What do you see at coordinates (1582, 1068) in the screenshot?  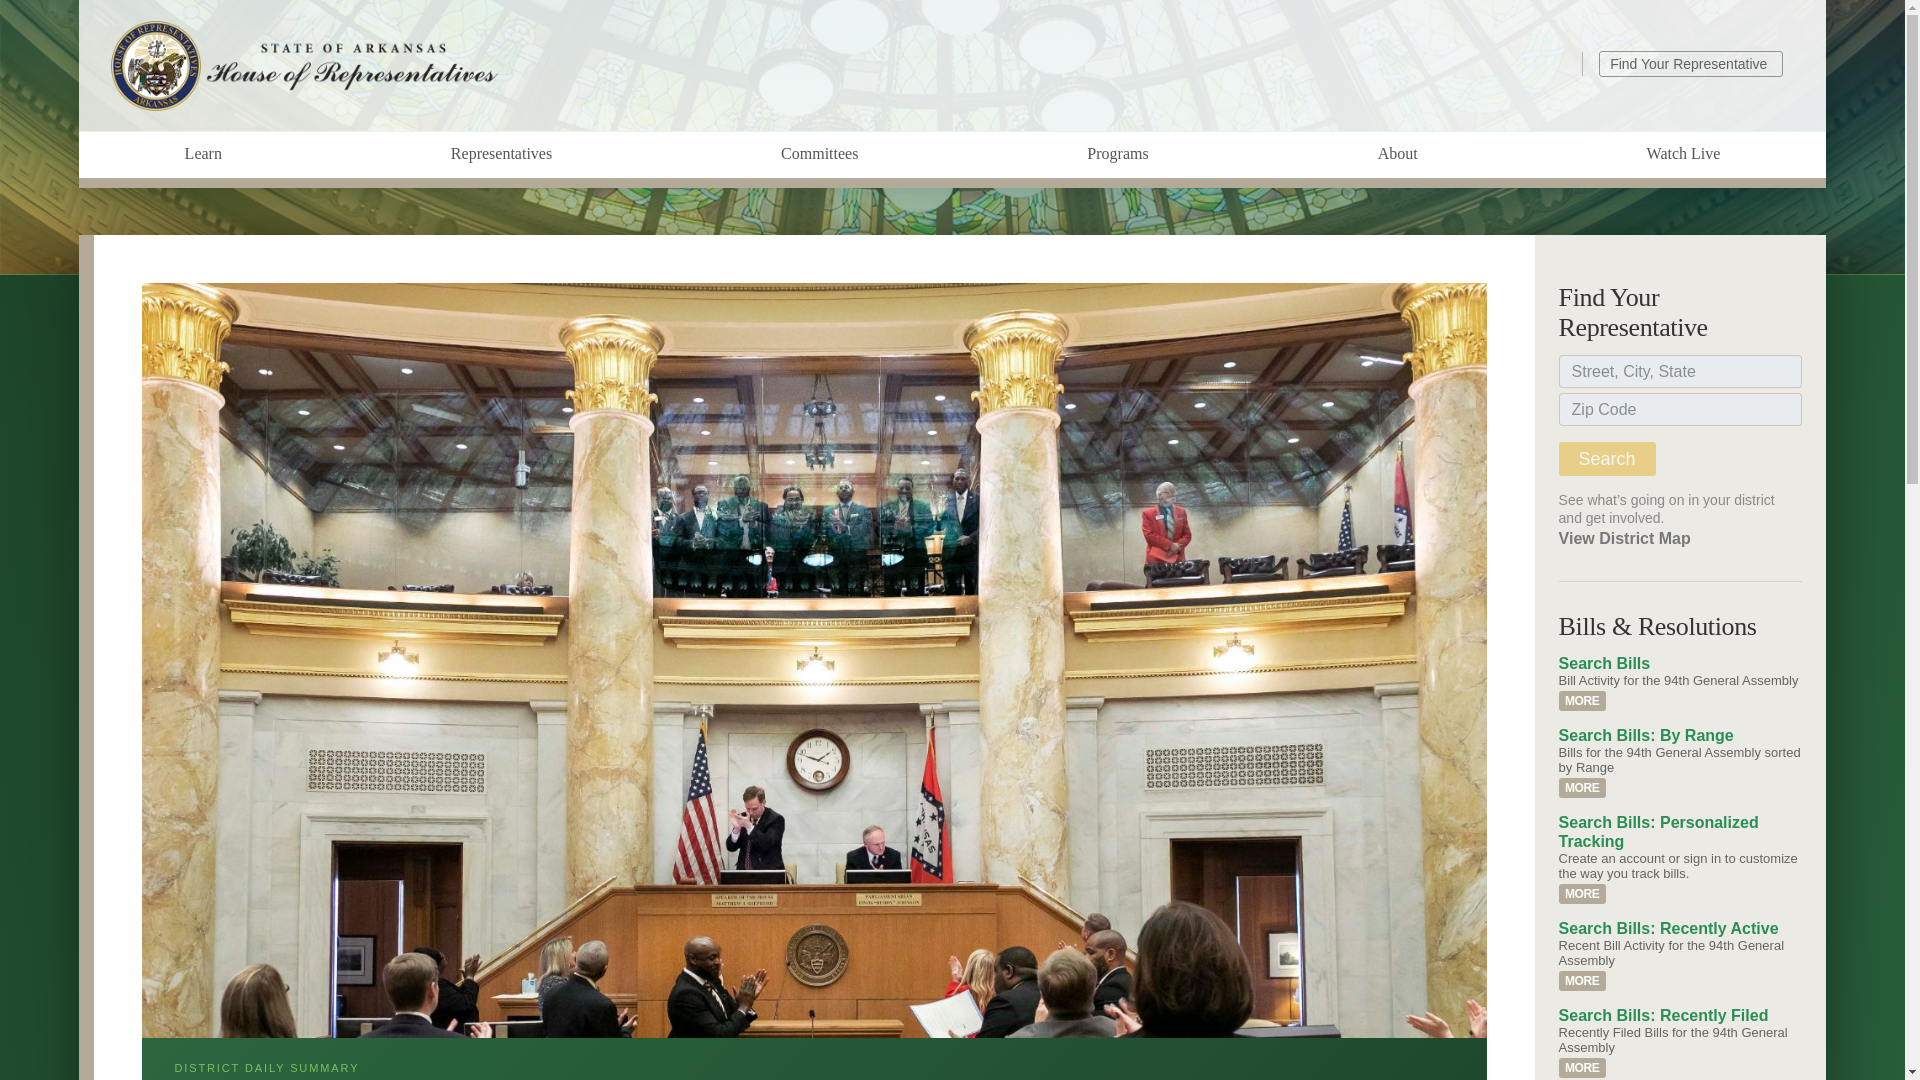 I see `Permalink` at bounding box center [1582, 1068].